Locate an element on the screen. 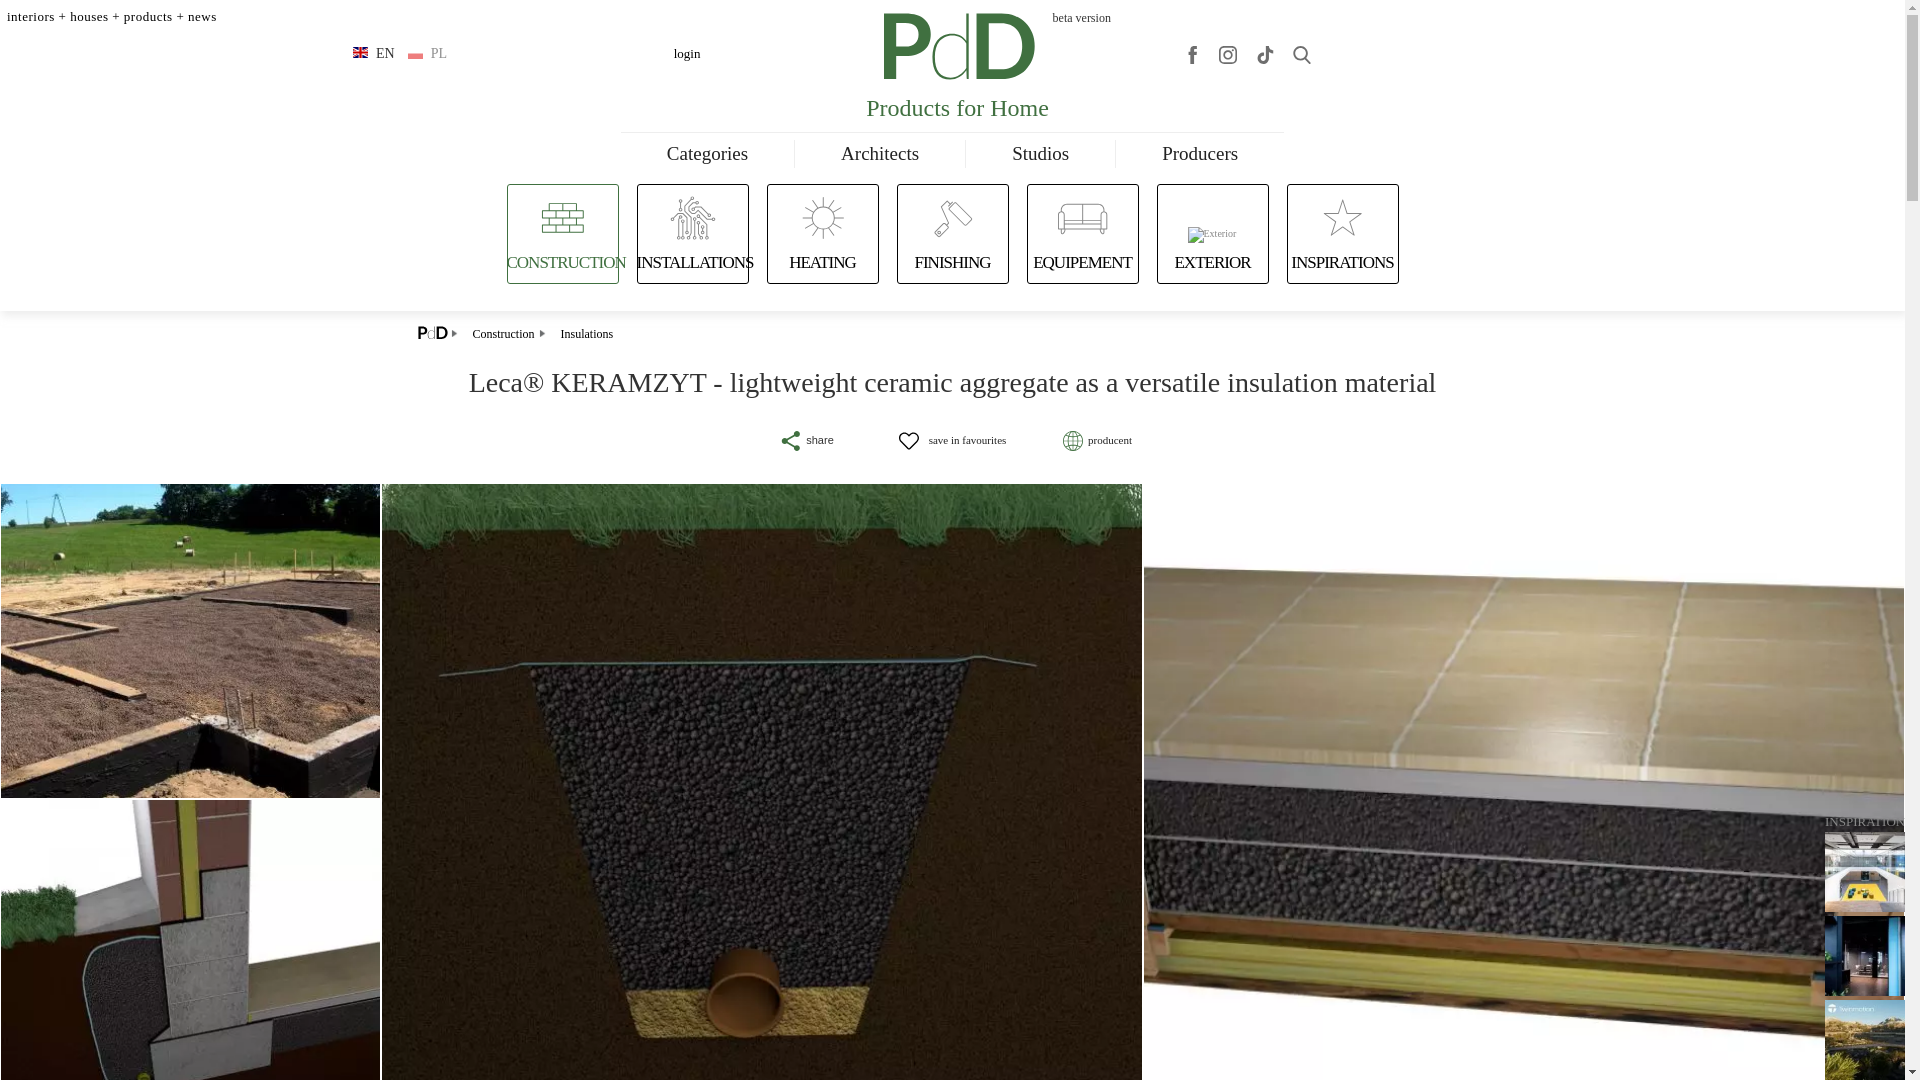  panel-uzytkownika is located at coordinates (686, 53).